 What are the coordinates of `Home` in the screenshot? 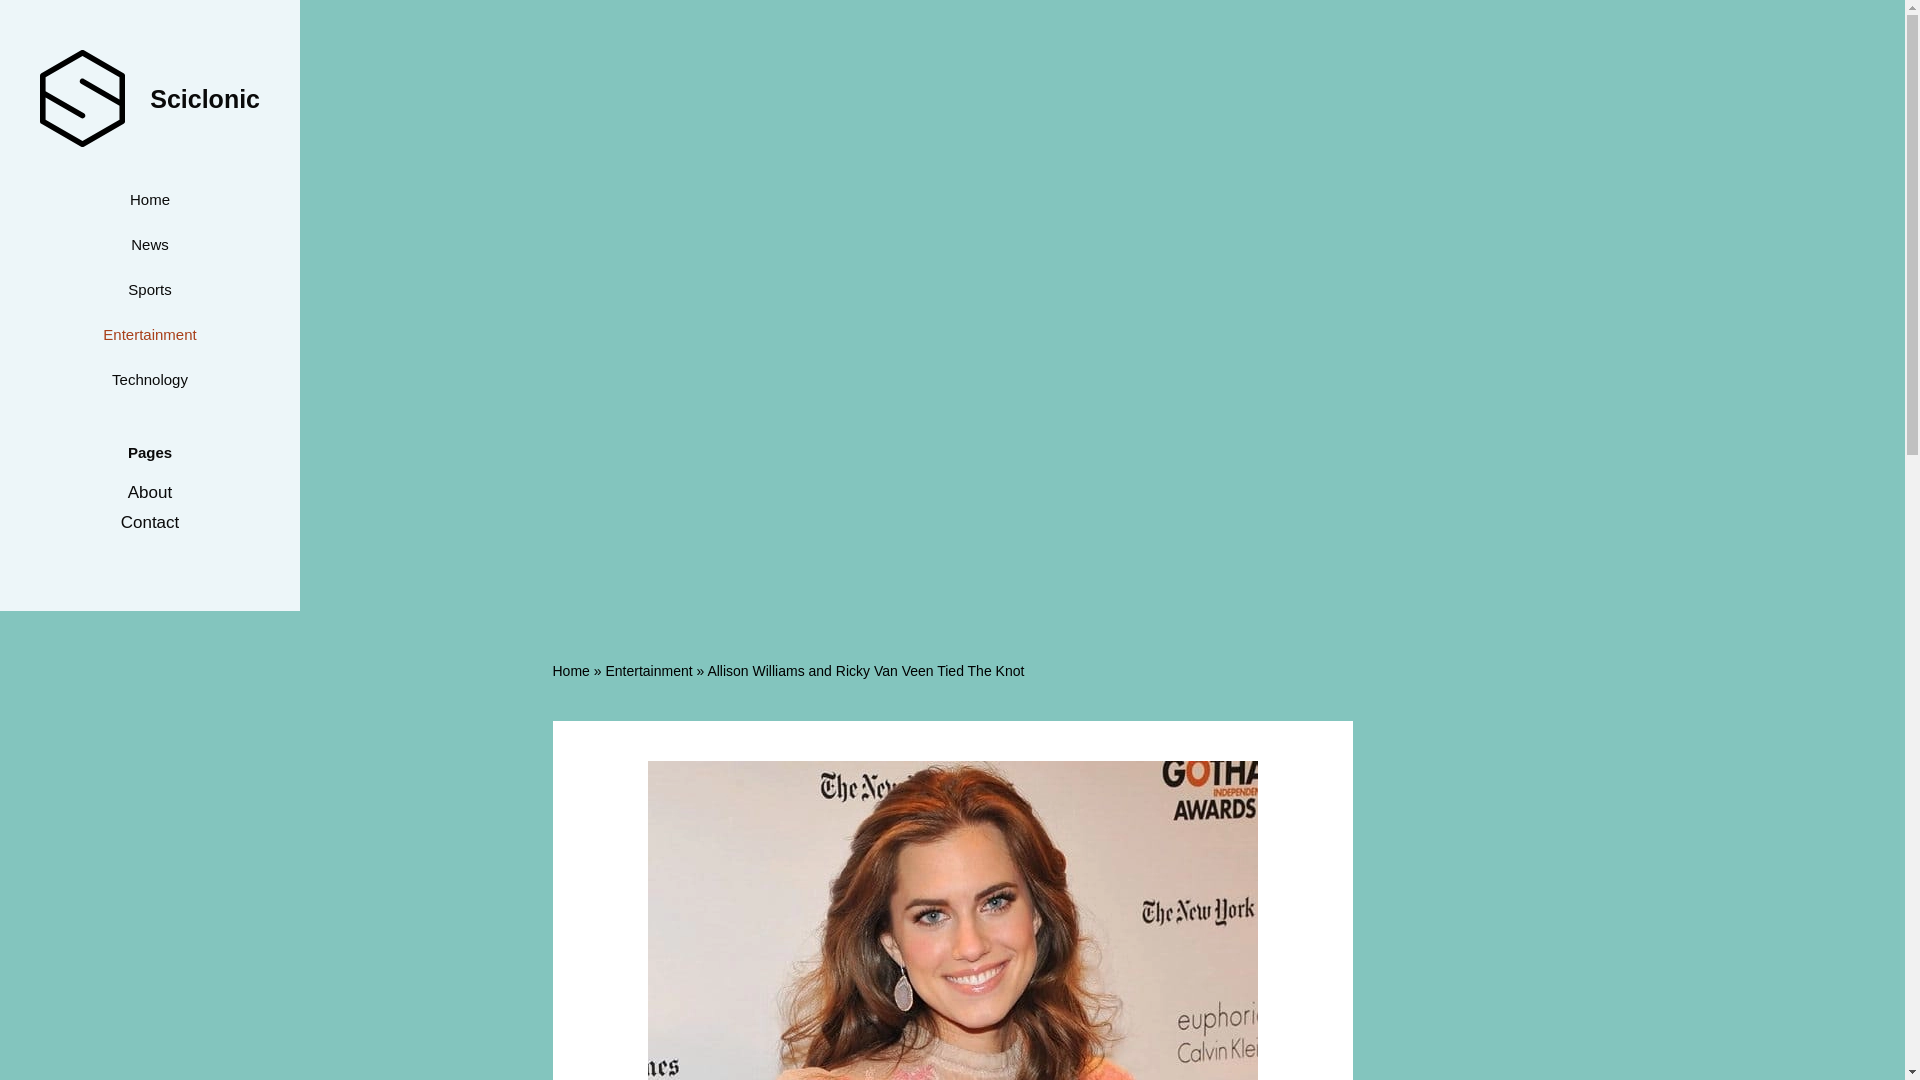 It's located at (570, 671).